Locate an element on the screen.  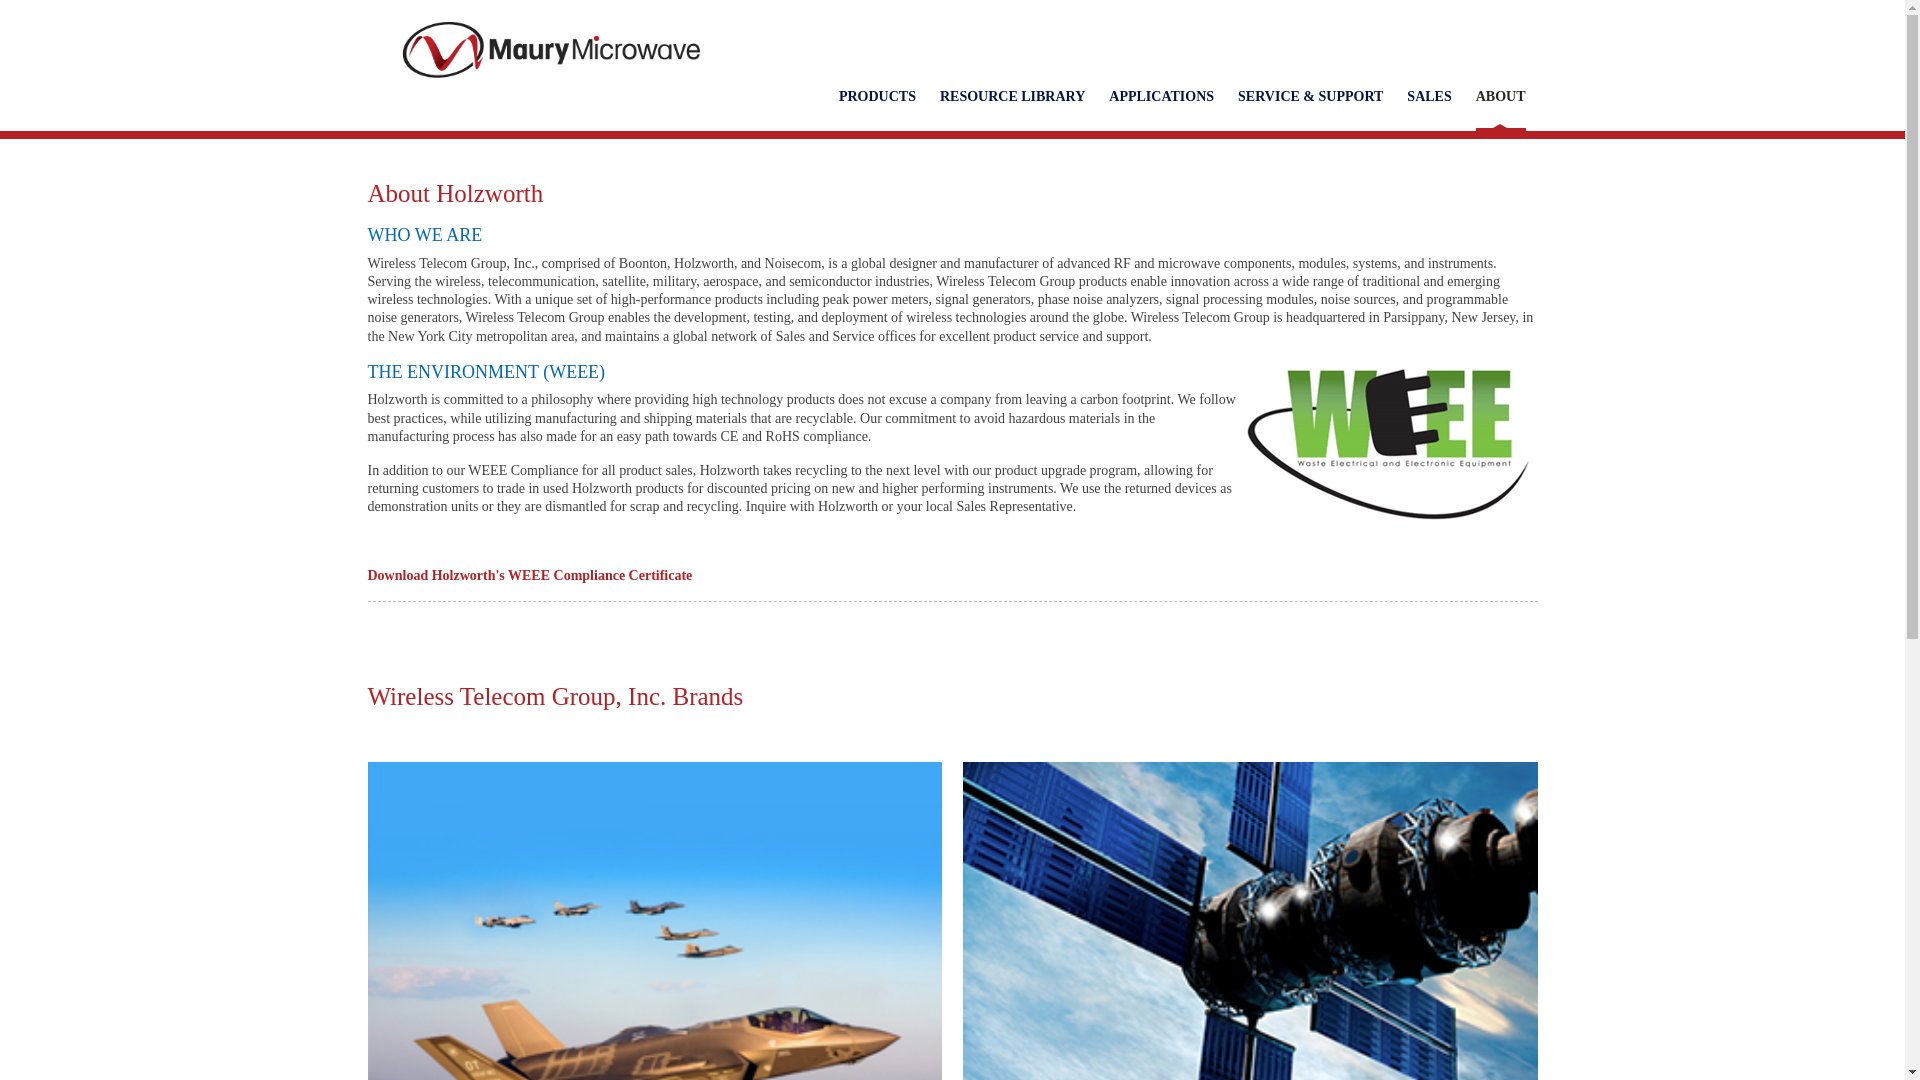
PRODUCTS is located at coordinates (877, 97).